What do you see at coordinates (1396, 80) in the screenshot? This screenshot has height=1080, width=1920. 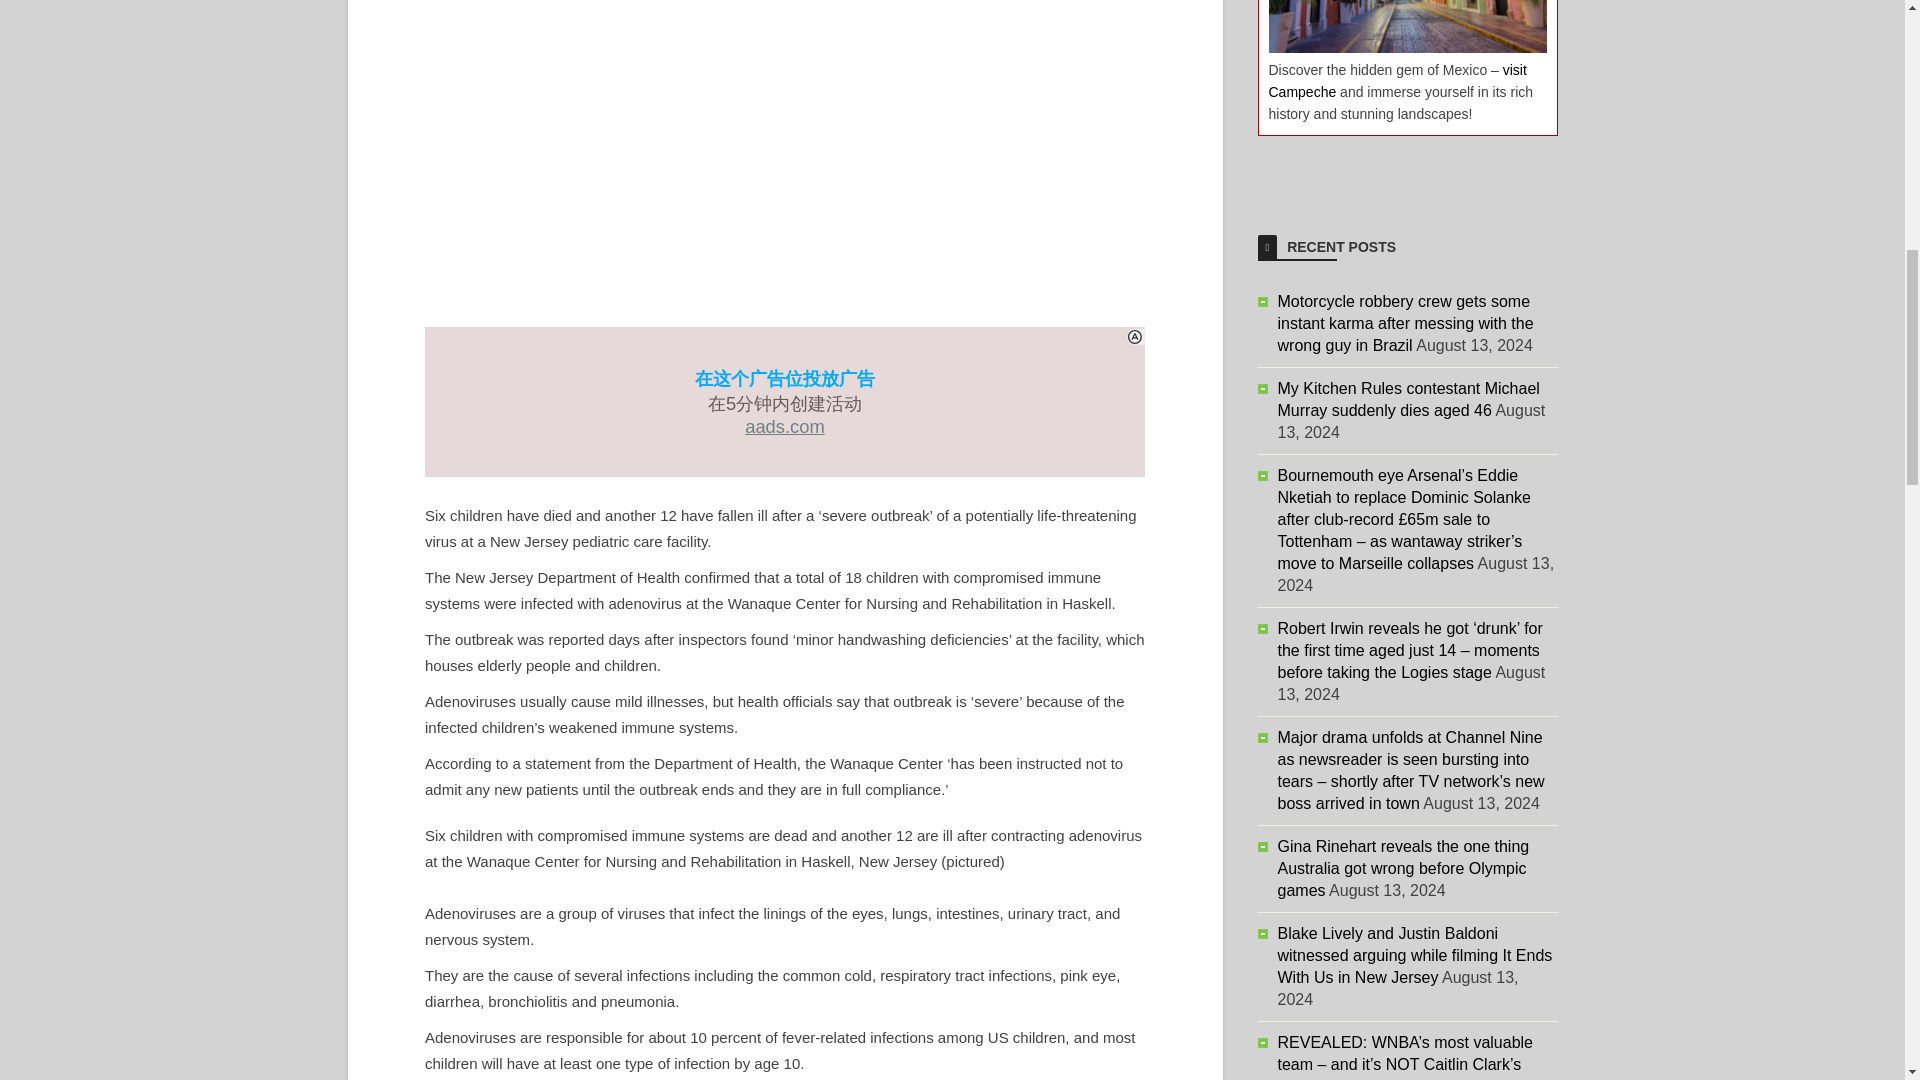 I see `visit Campeche` at bounding box center [1396, 80].